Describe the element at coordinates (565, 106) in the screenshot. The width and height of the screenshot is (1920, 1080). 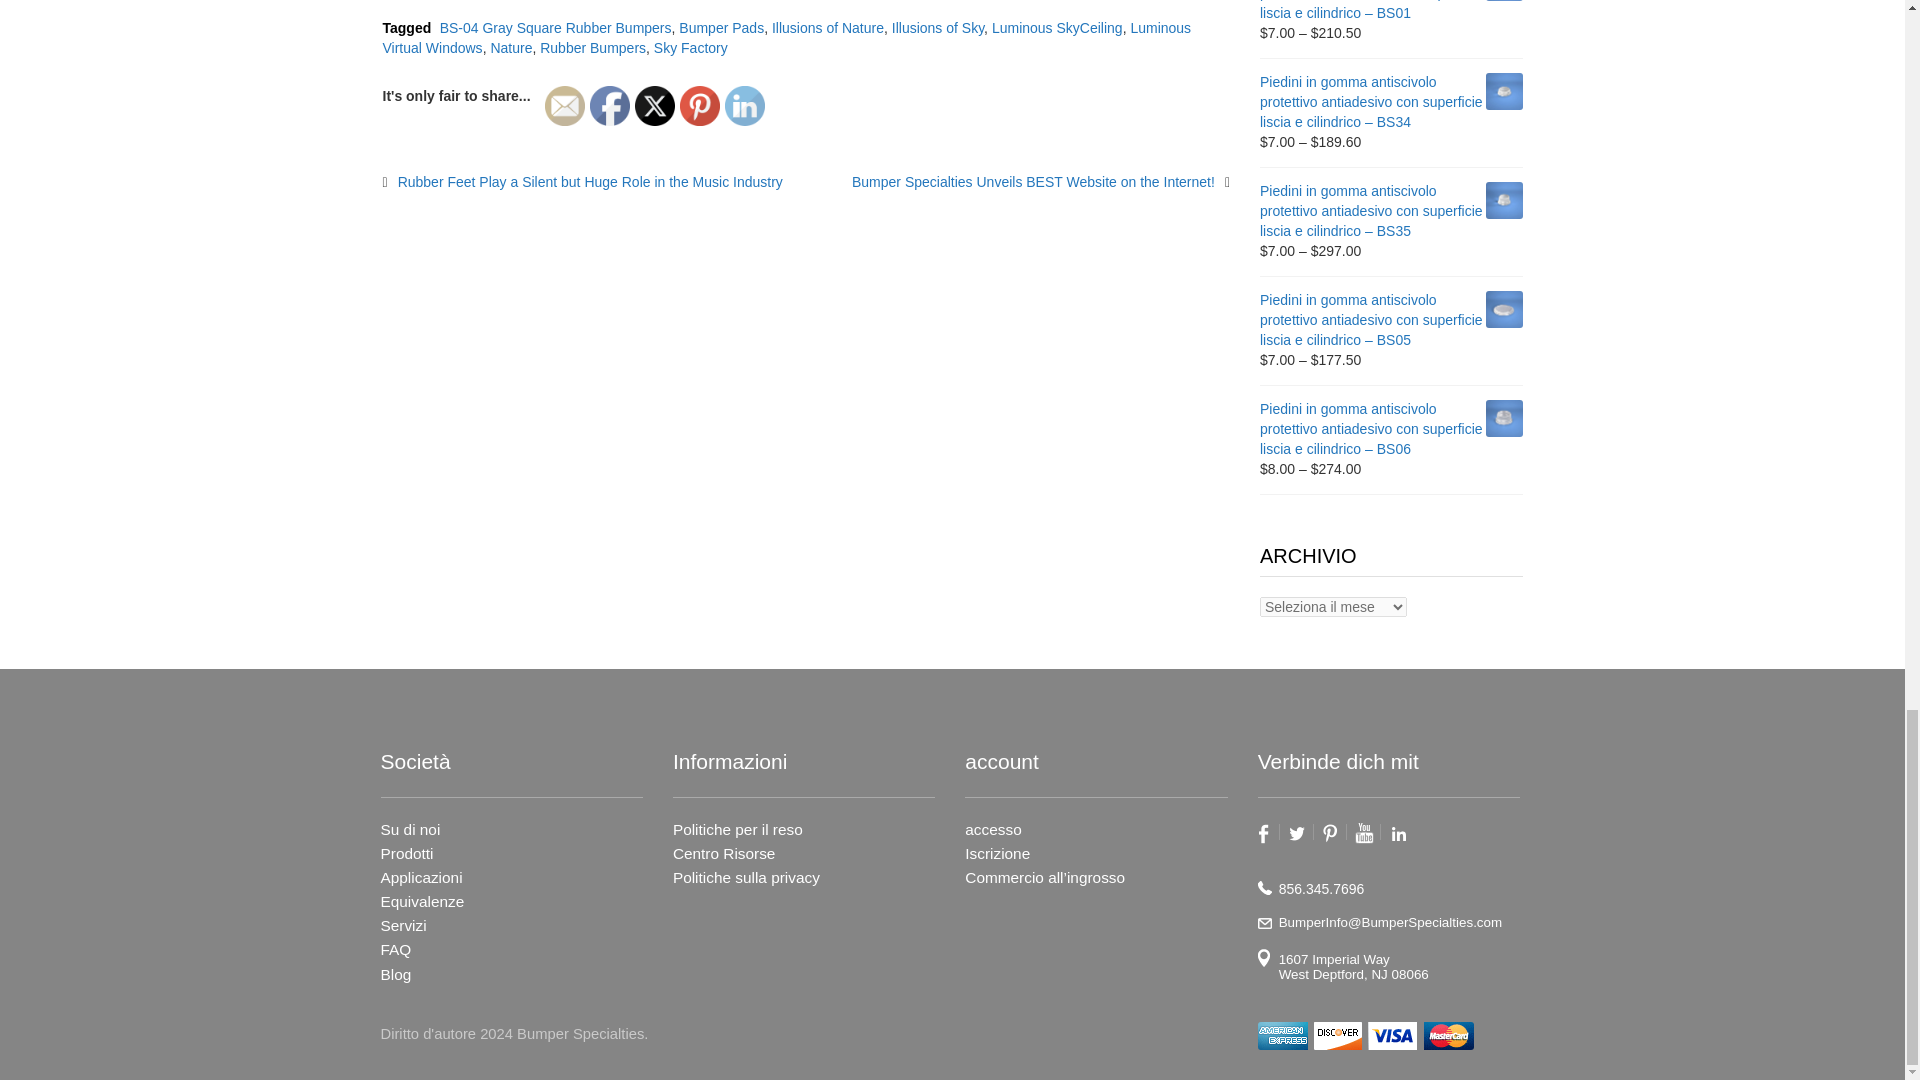
I see `Follow by Email` at that location.